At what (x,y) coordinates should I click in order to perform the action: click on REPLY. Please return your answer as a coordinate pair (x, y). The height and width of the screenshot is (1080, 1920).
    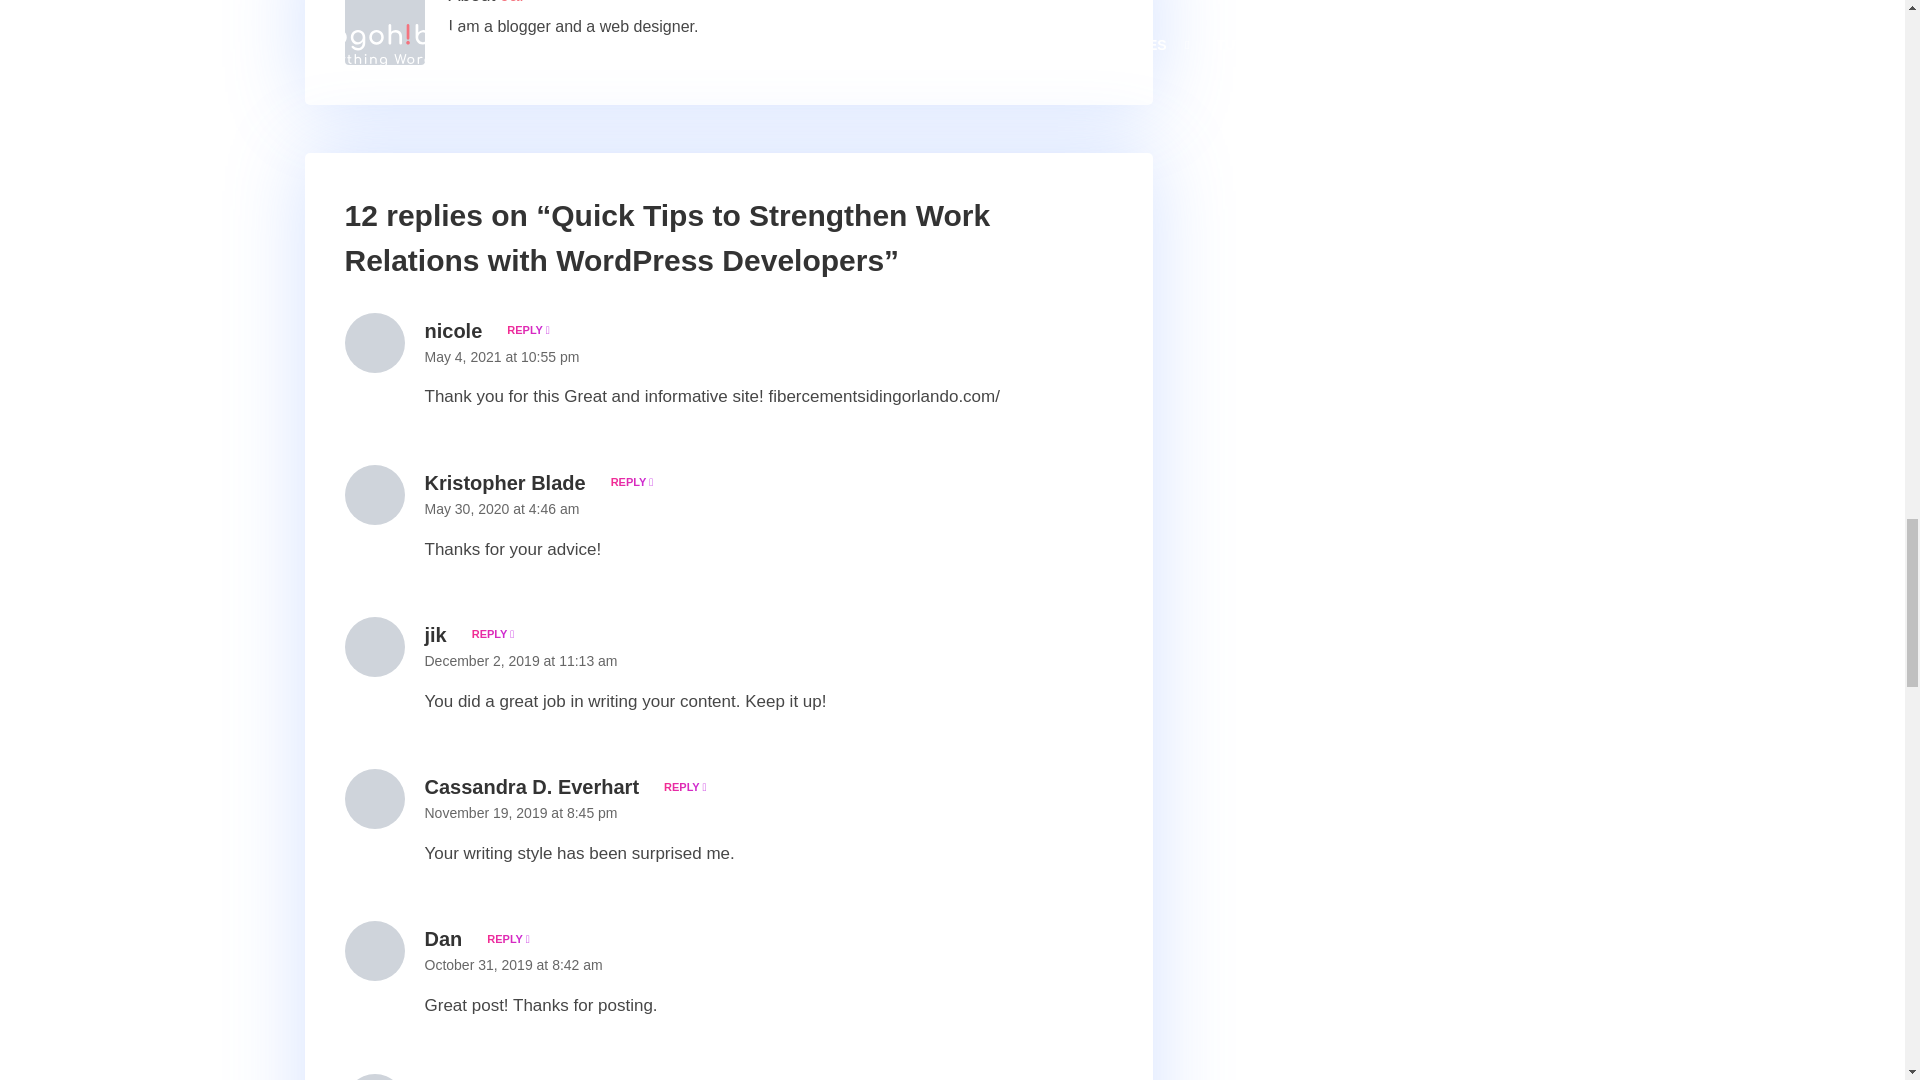
    Looking at the image, I should click on (489, 634).